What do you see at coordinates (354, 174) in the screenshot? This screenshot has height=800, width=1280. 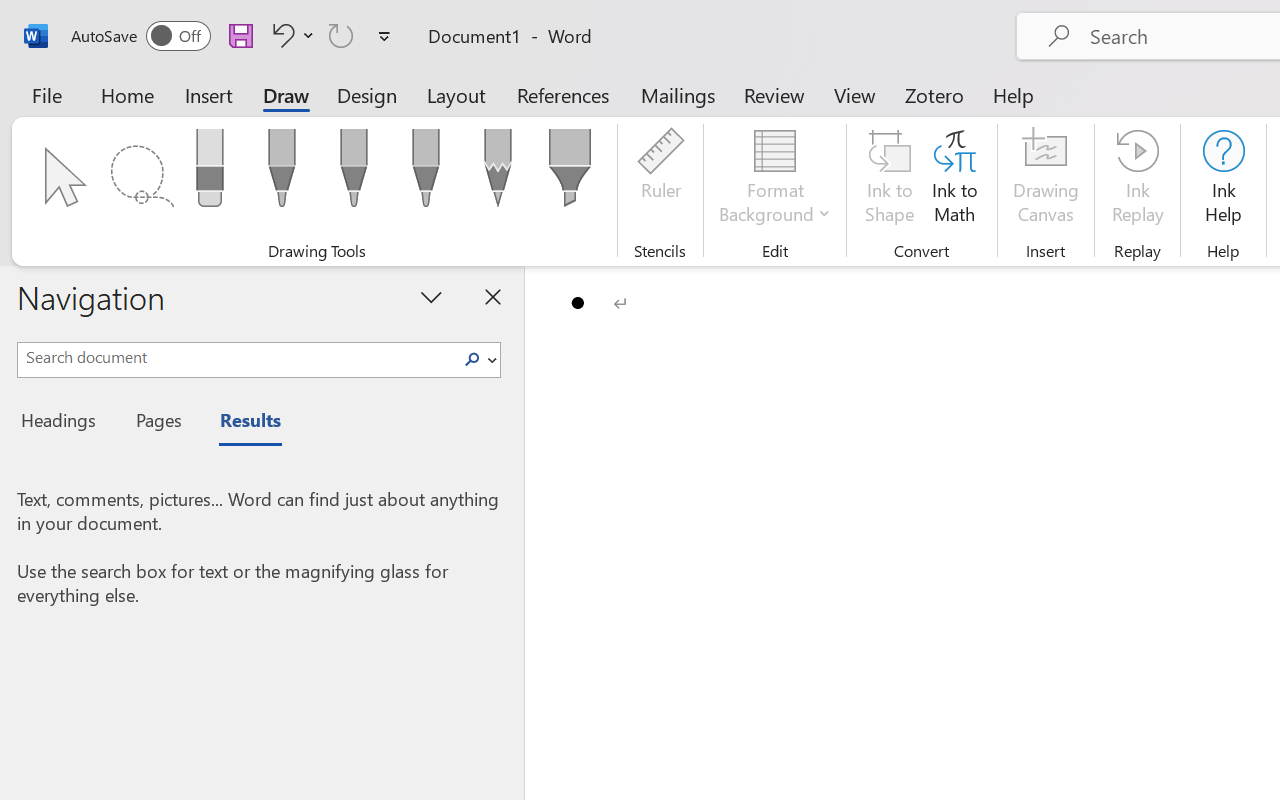 I see `Pen: Red, 0.5 mm` at bounding box center [354, 174].